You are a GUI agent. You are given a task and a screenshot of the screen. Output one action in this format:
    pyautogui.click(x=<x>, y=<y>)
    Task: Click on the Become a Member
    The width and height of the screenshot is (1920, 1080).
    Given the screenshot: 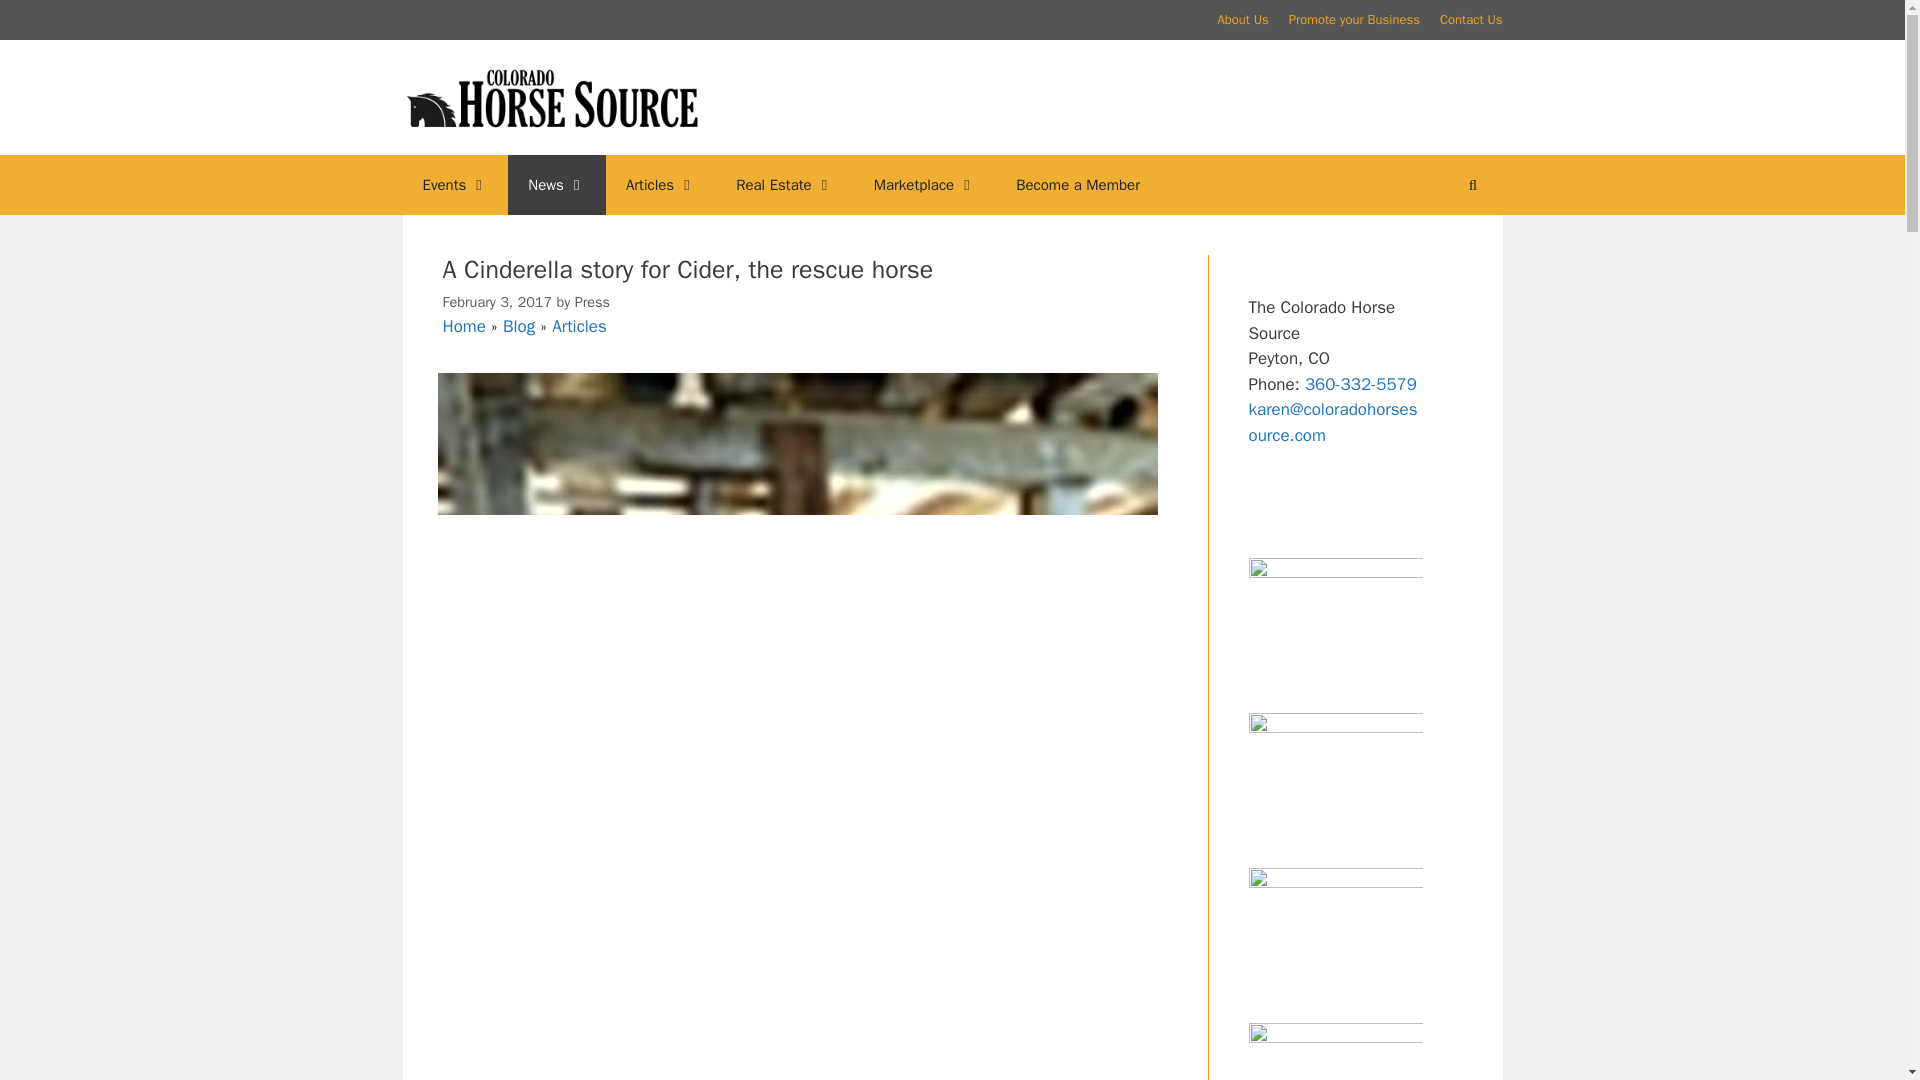 What is the action you would take?
    pyautogui.click(x=1078, y=184)
    